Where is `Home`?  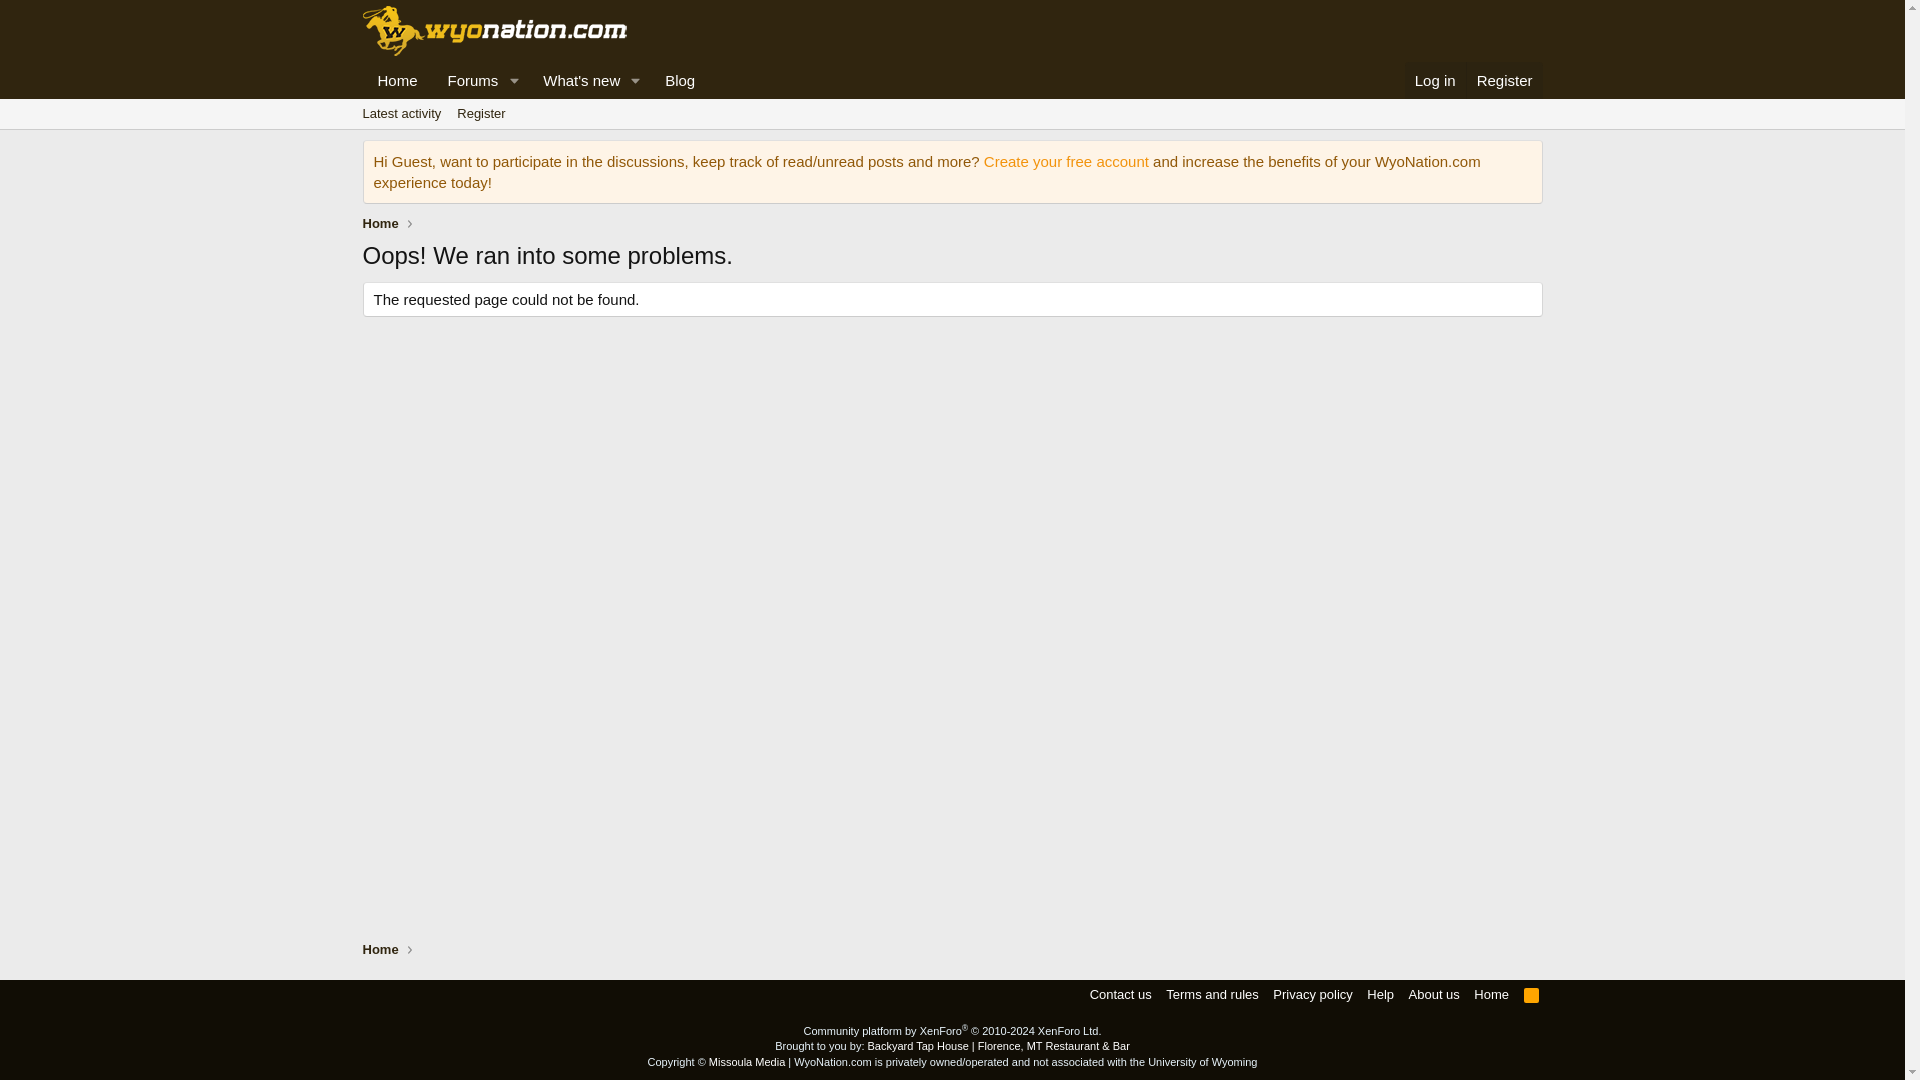
Home is located at coordinates (536, 80).